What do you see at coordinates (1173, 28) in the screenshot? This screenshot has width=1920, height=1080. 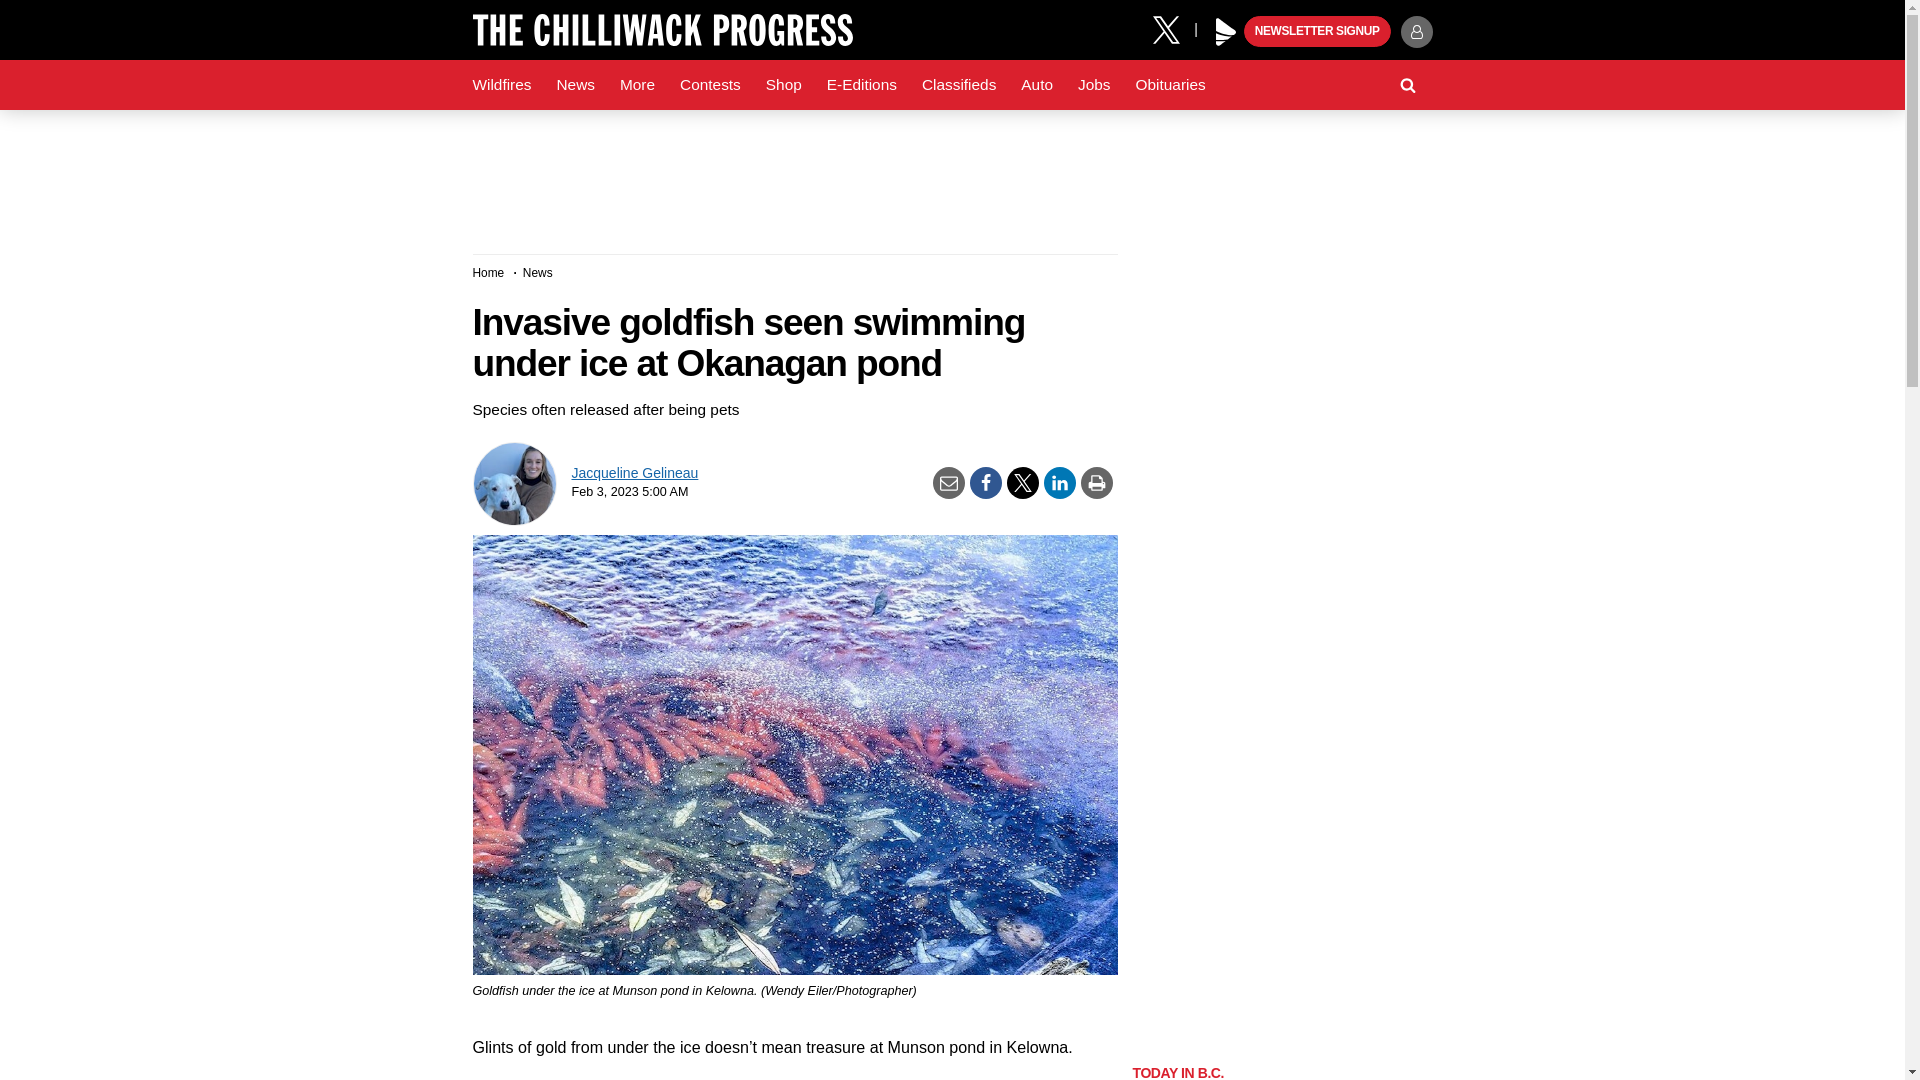 I see `X` at bounding box center [1173, 28].